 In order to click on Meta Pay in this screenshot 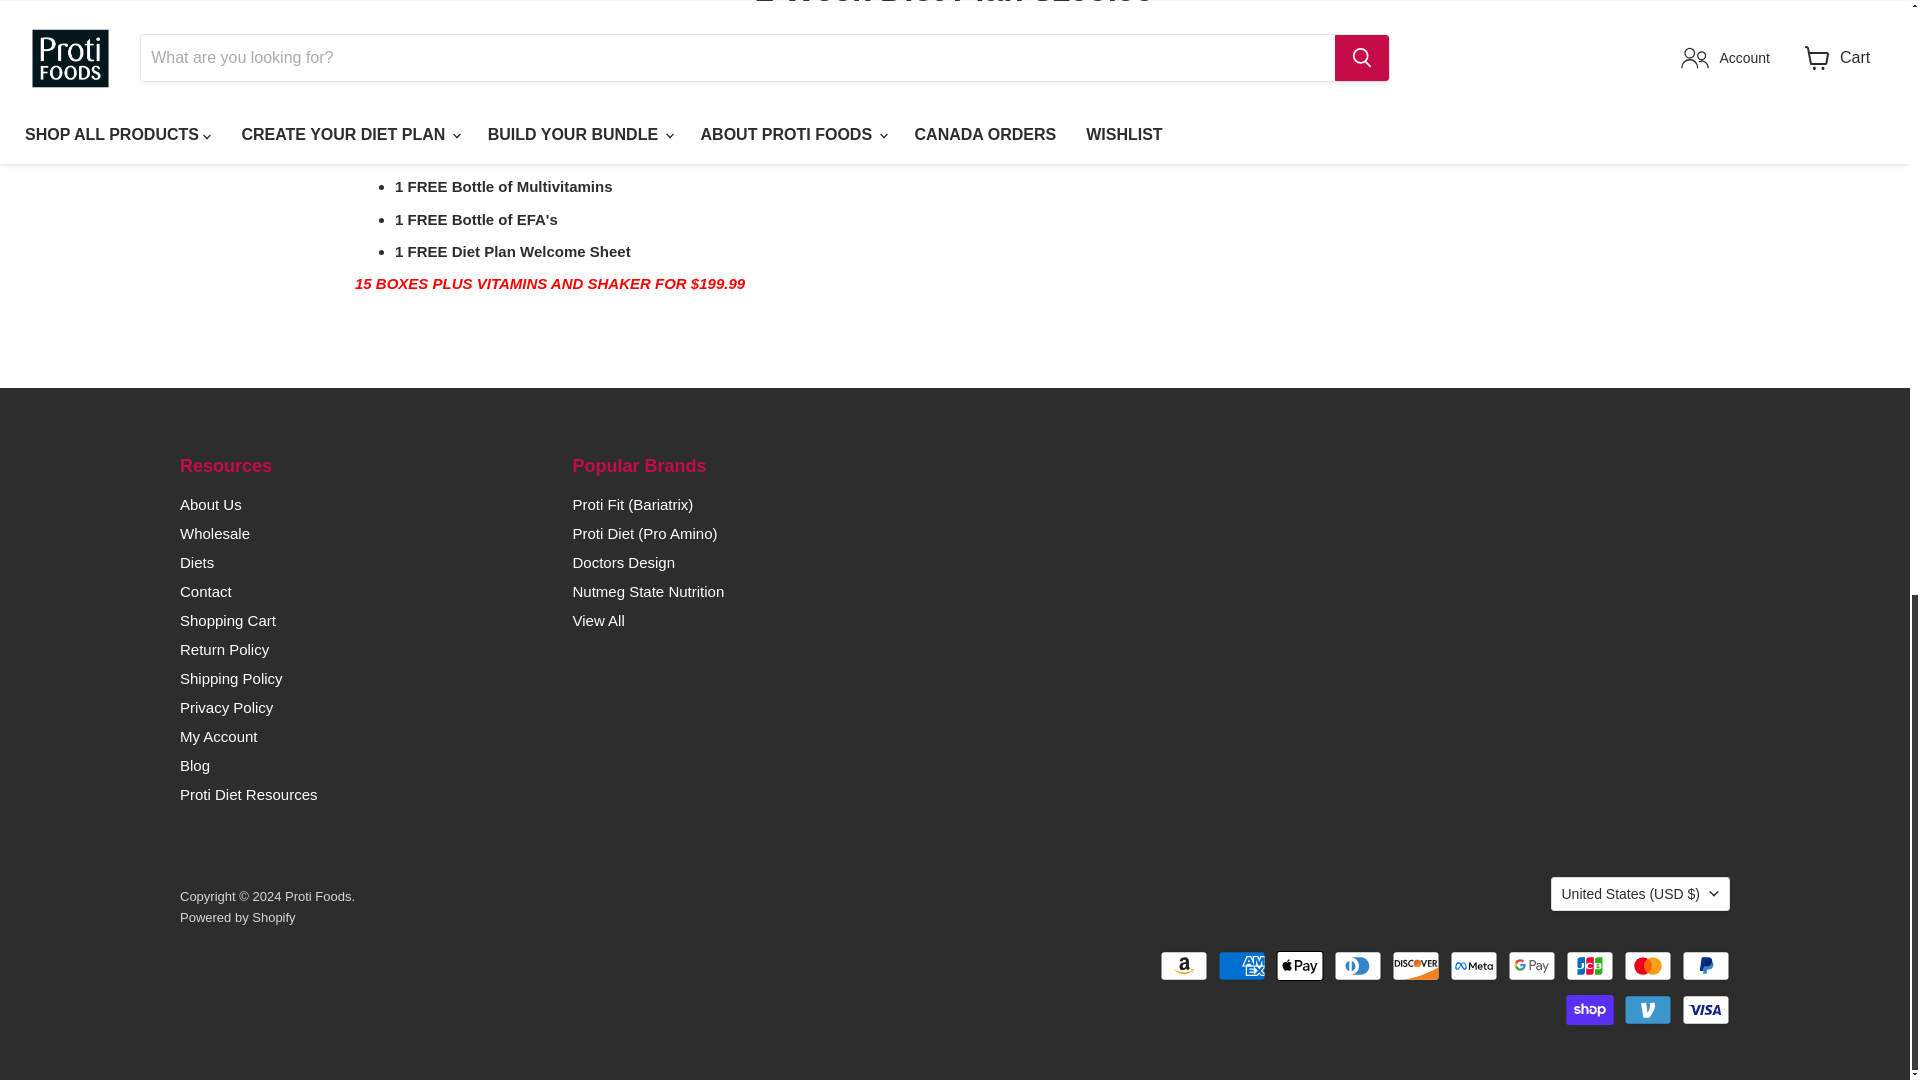, I will do `click(1473, 966)`.